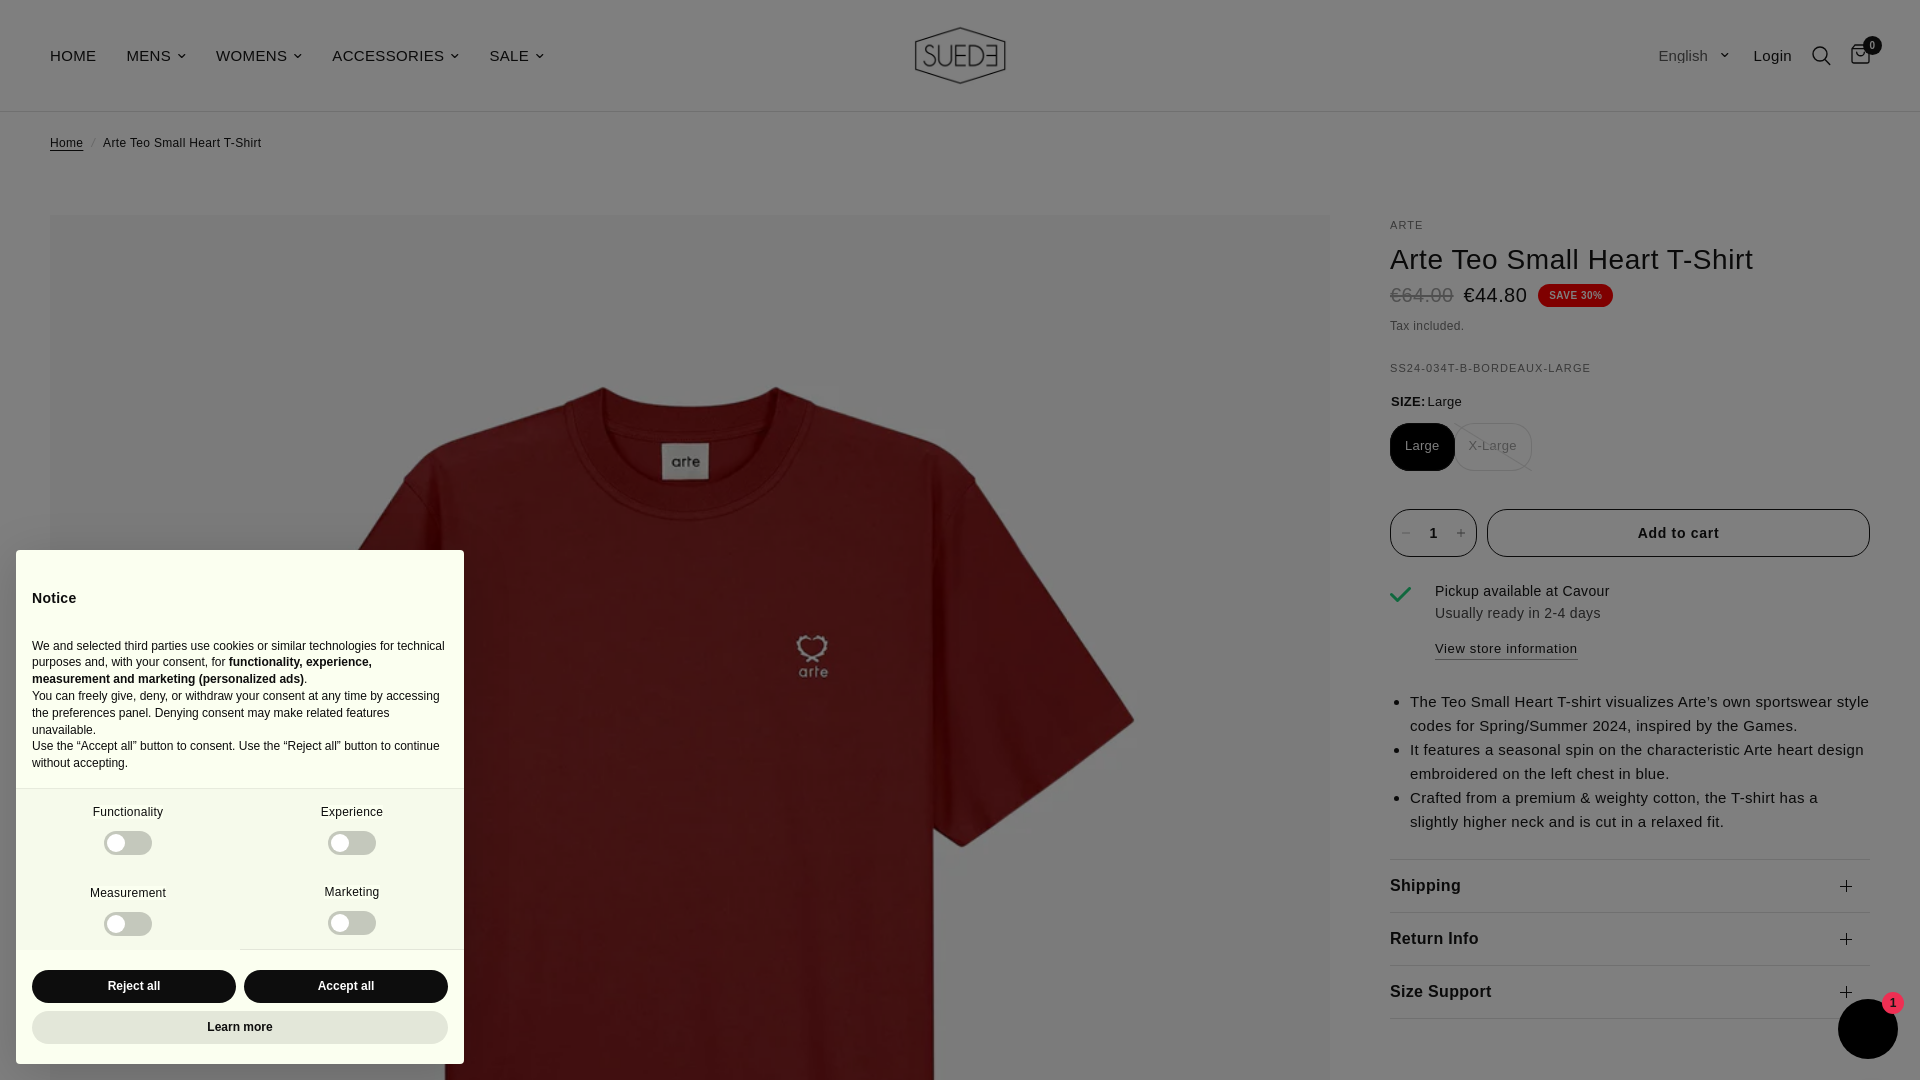  Describe the element at coordinates (127, 924) in the screenshot. I see `false` at that location.